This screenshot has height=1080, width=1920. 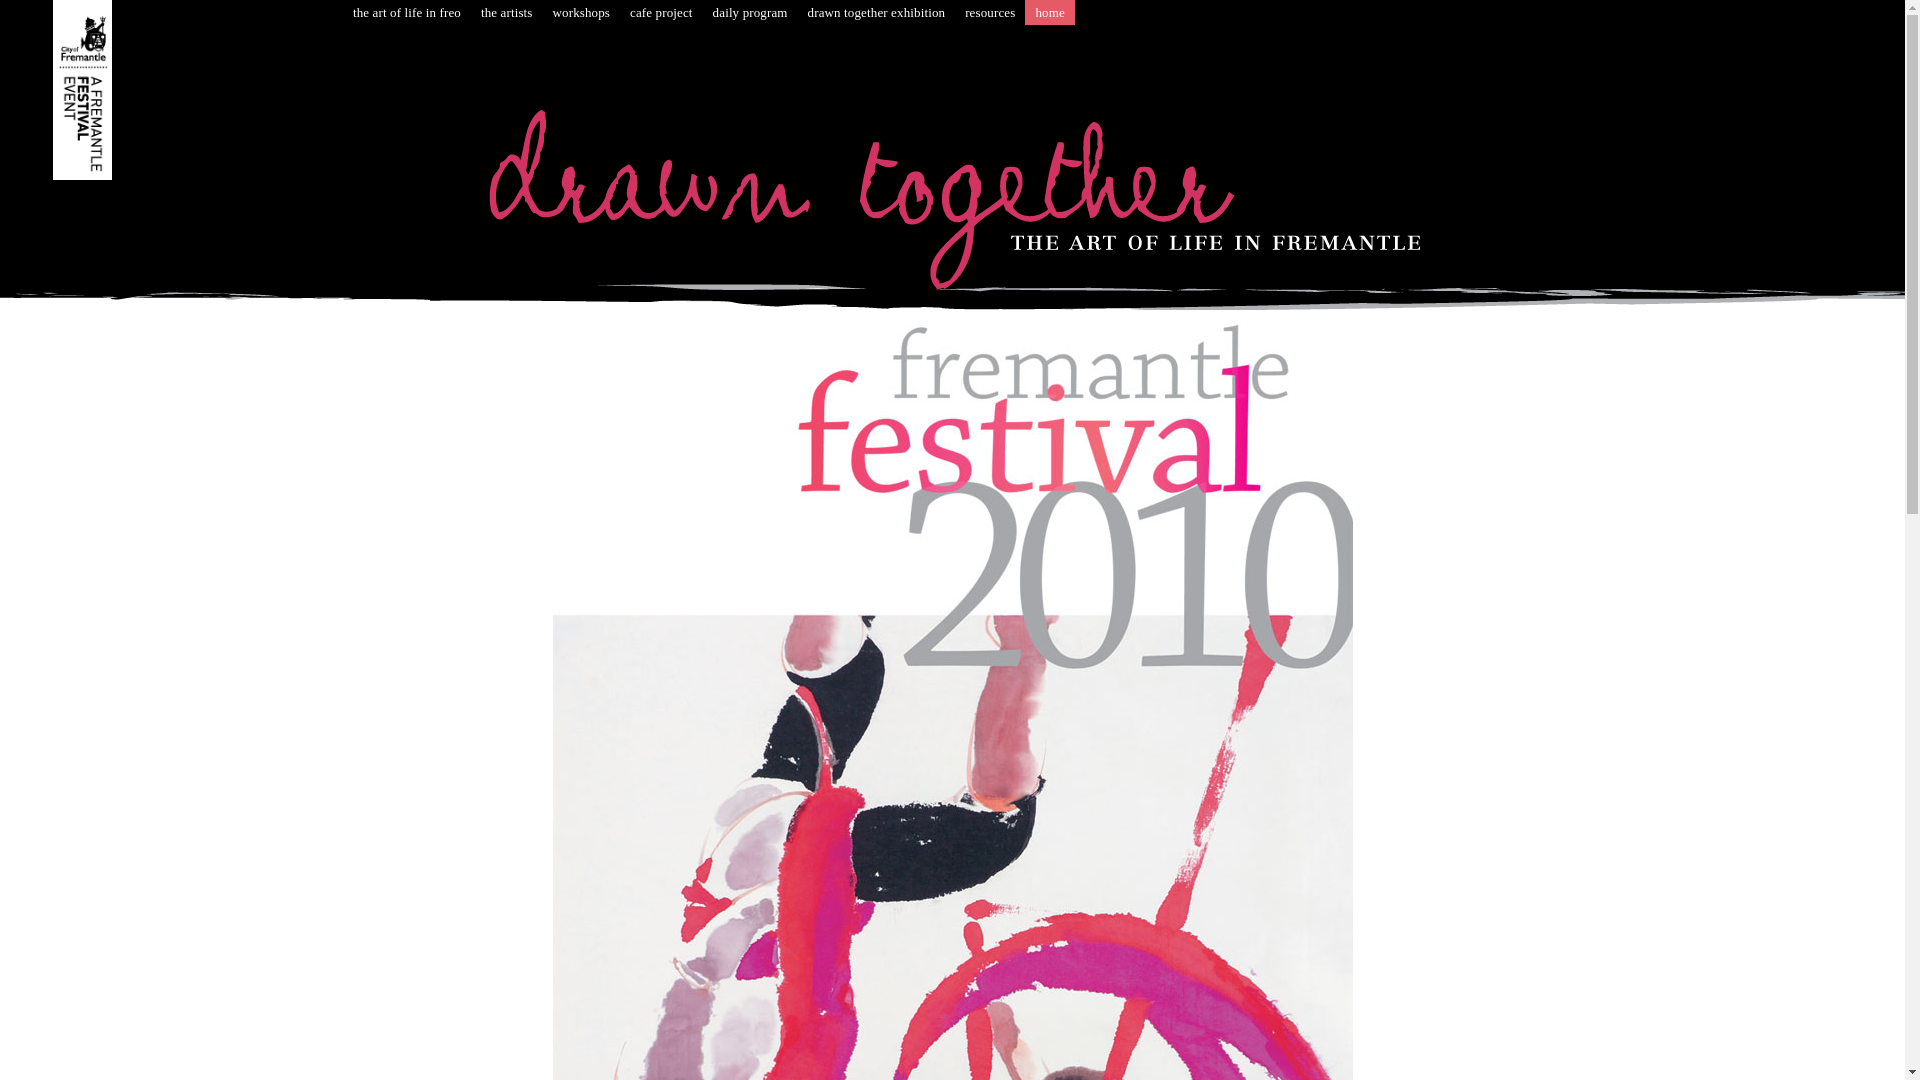 What do you see at coordinates (407, 12) in the screenshot?
I see `the art of life in freo` at bounding box center [407, 12].